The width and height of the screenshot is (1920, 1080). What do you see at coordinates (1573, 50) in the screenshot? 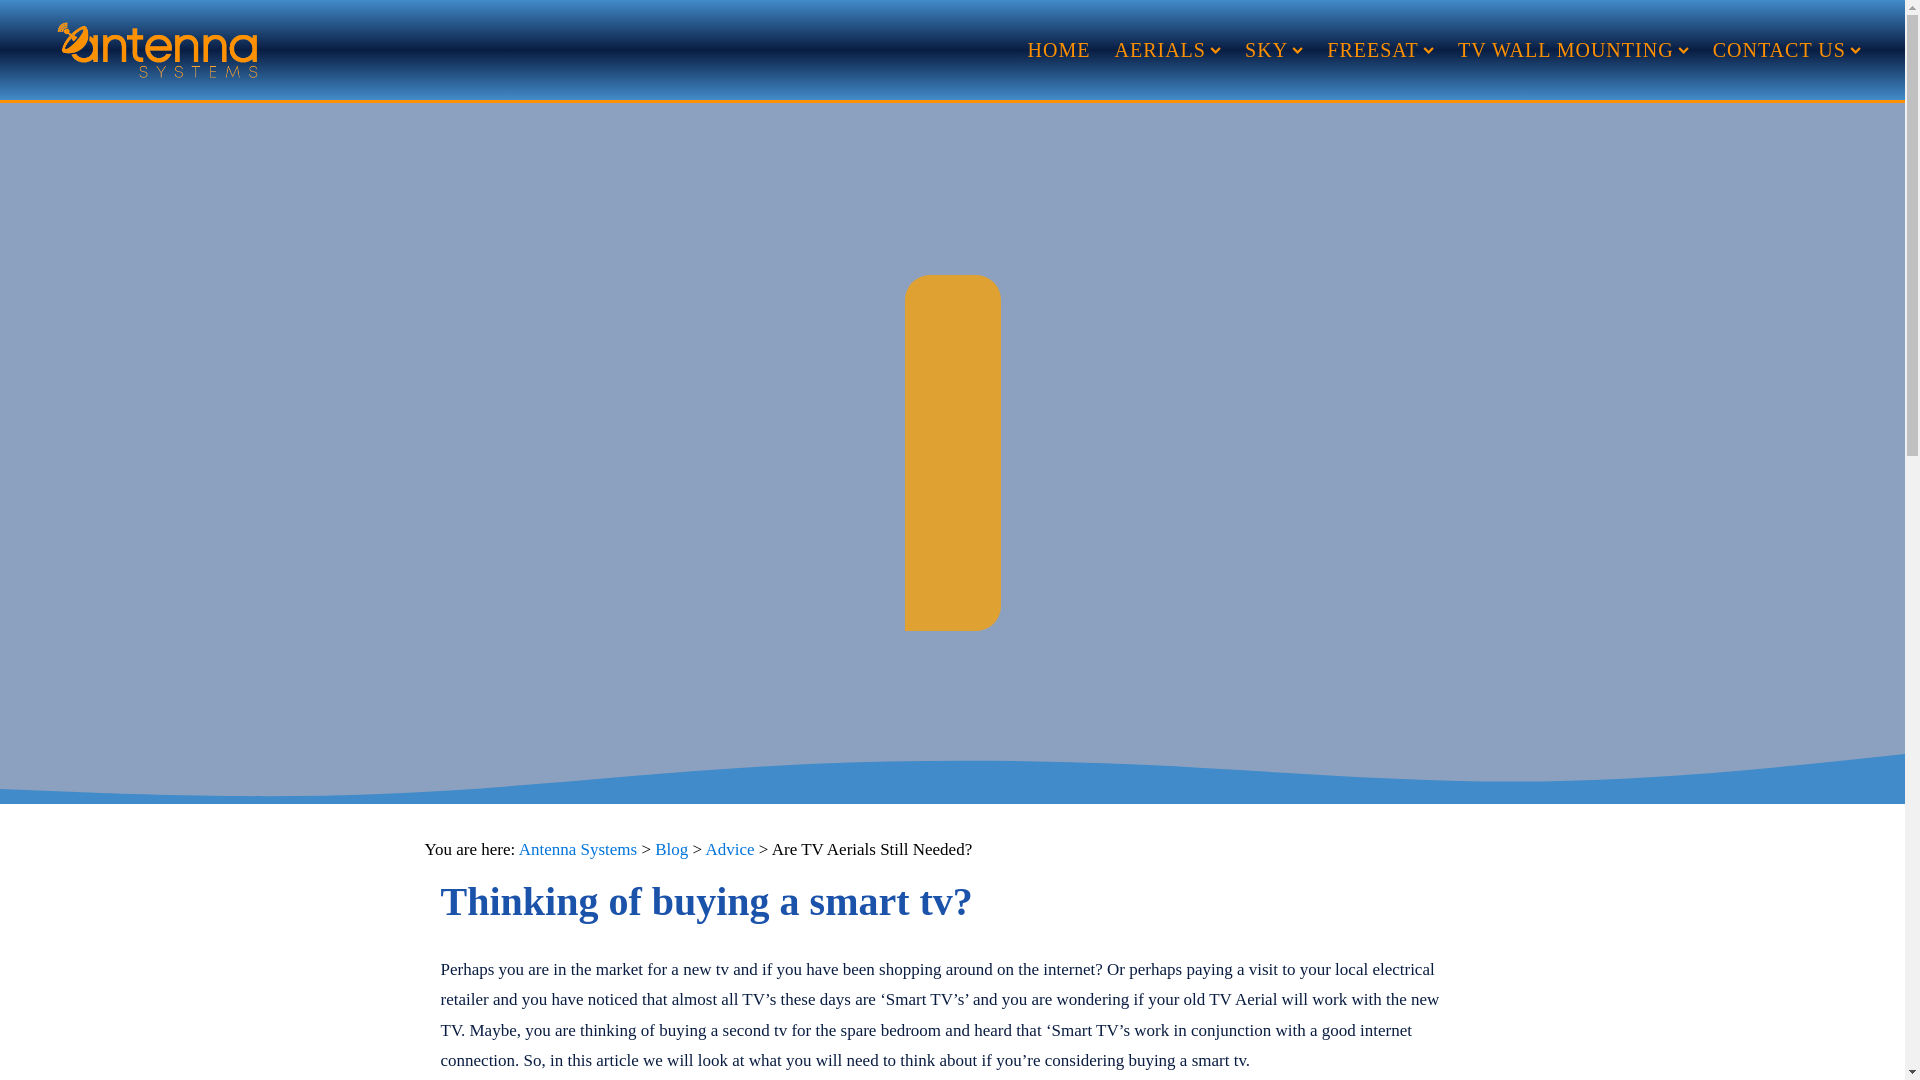
I see `TV WALL MOUNTING` at bounding box center [1573, 50].